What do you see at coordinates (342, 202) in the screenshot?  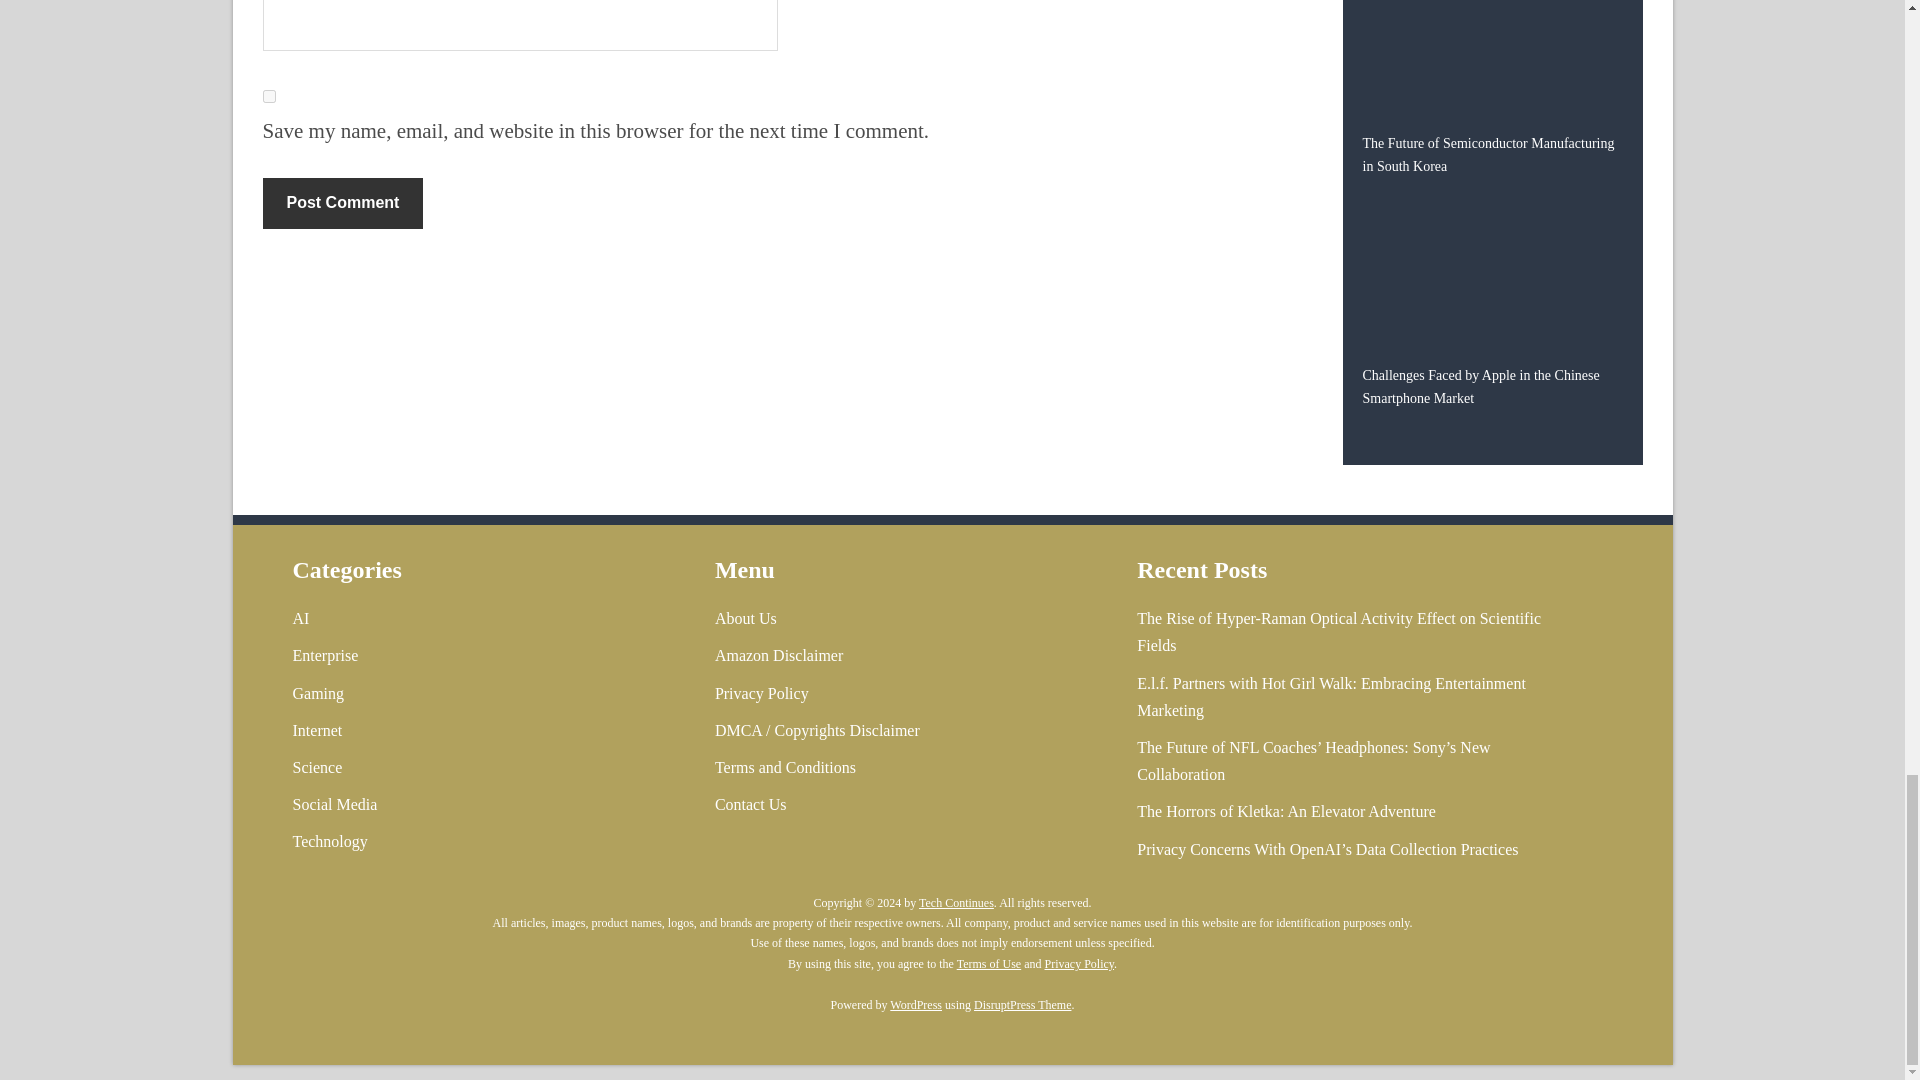 I see `Post Comment` at bounding box center [342, 202].